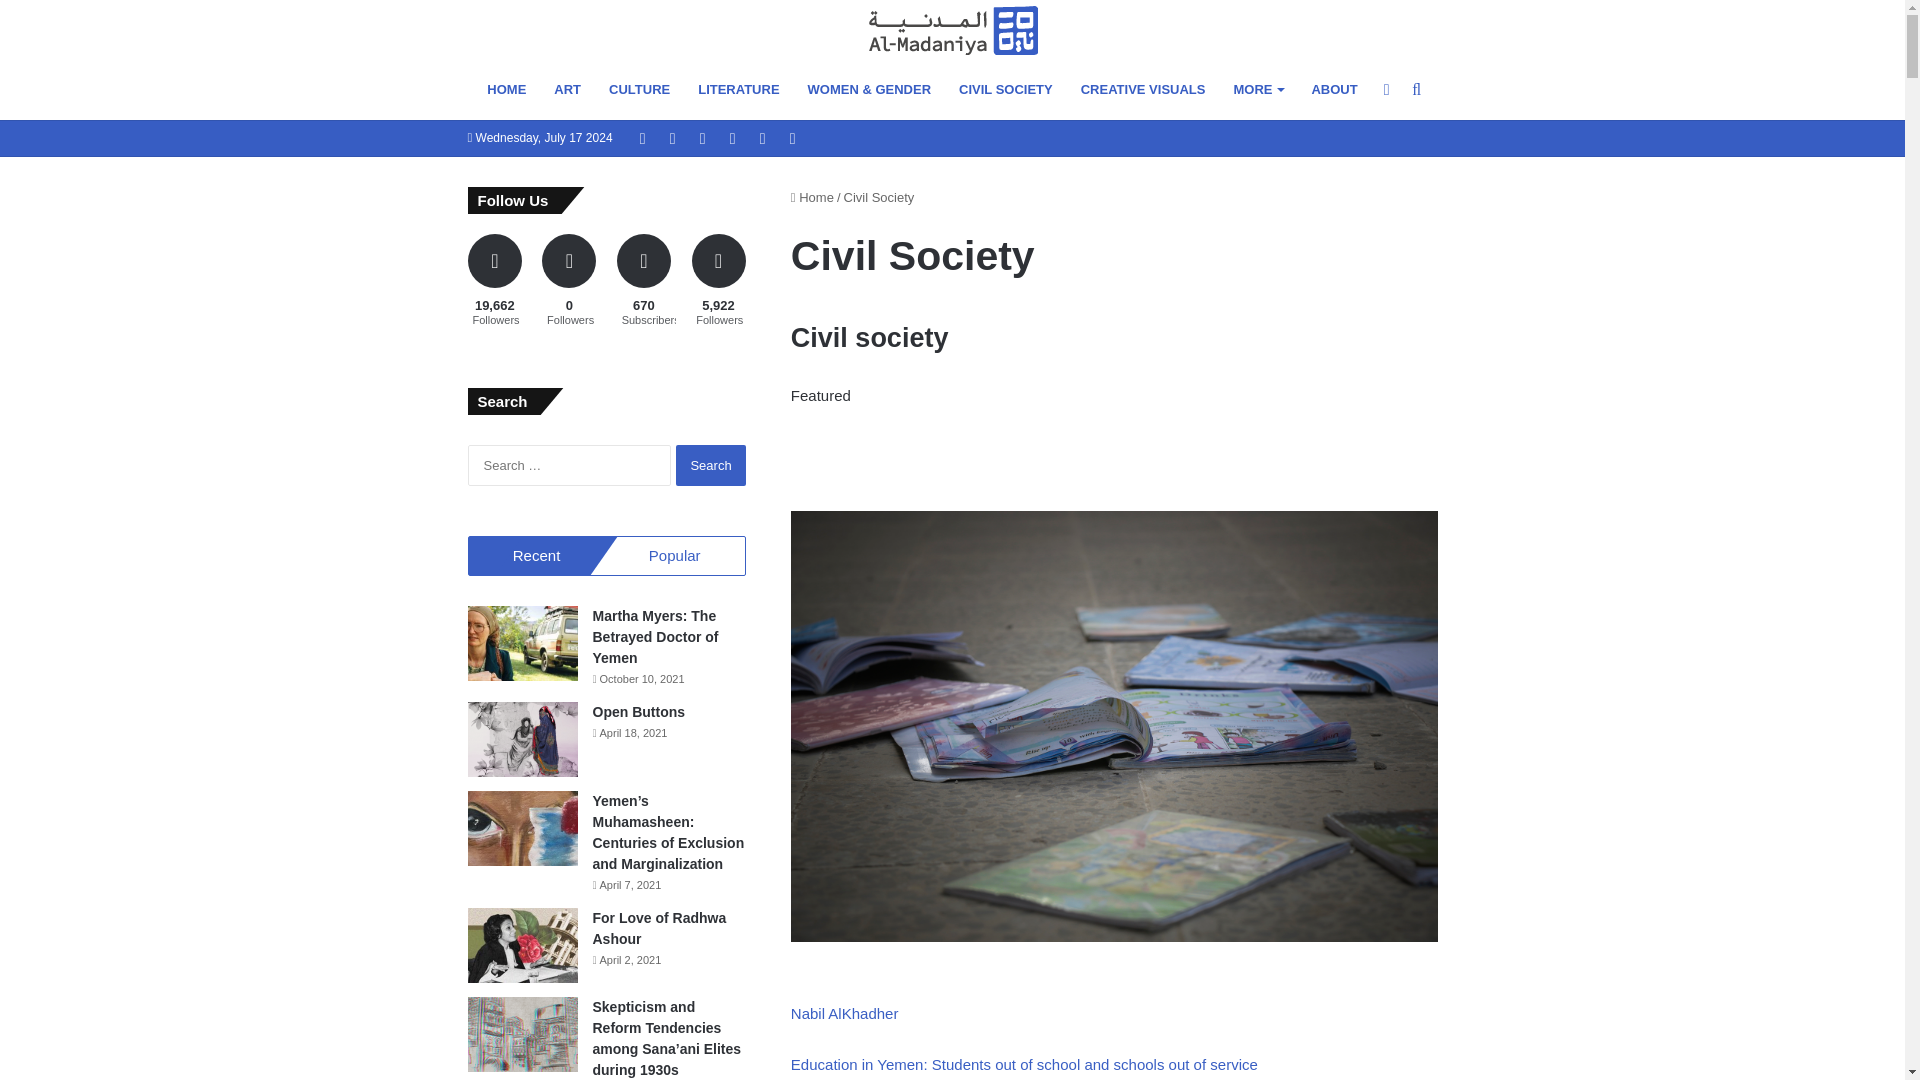 The height and width of the screenshot is (1080, 1920). I want to click on CIVIL SOCIETY, so click(1006, 90).